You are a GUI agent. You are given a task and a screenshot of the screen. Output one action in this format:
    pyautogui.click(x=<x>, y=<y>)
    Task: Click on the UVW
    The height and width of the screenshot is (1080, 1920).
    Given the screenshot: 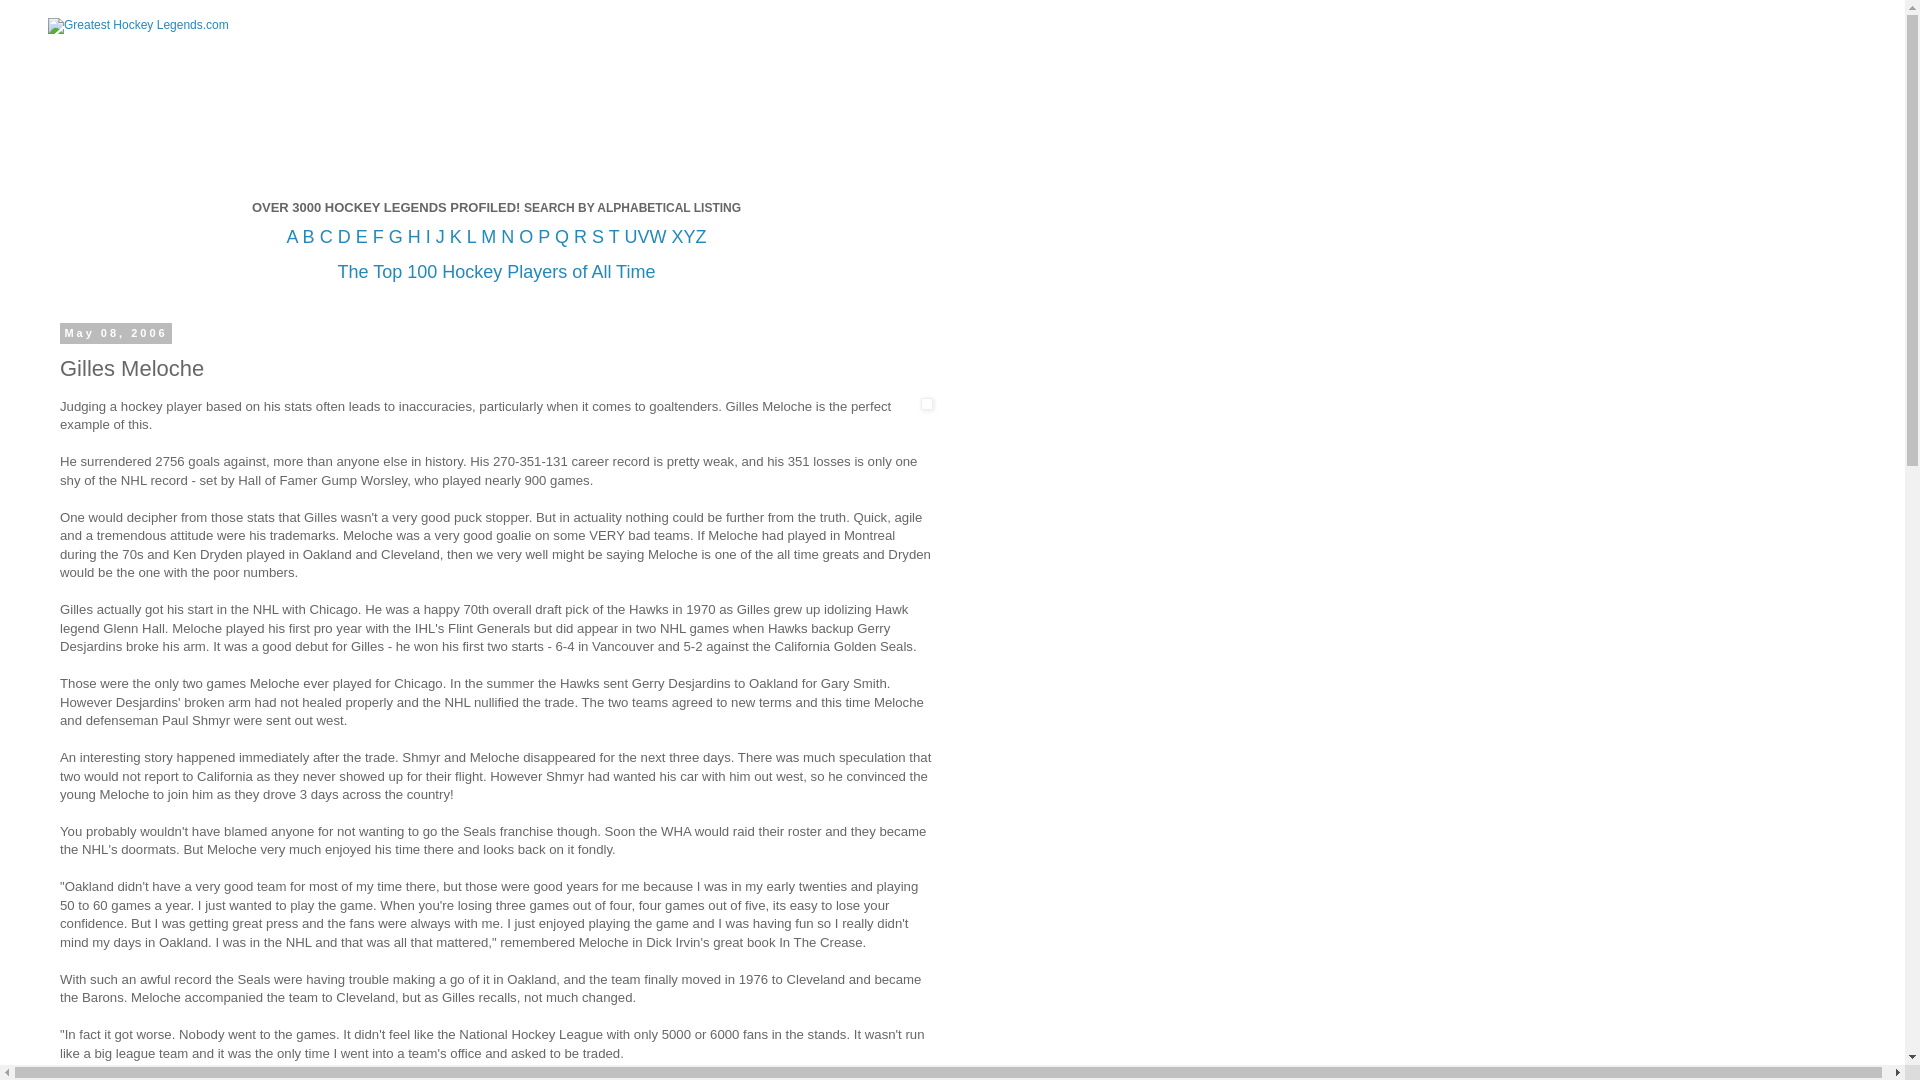 What is the action you would take?
    pyautogui.click(x=645, y=236)
    